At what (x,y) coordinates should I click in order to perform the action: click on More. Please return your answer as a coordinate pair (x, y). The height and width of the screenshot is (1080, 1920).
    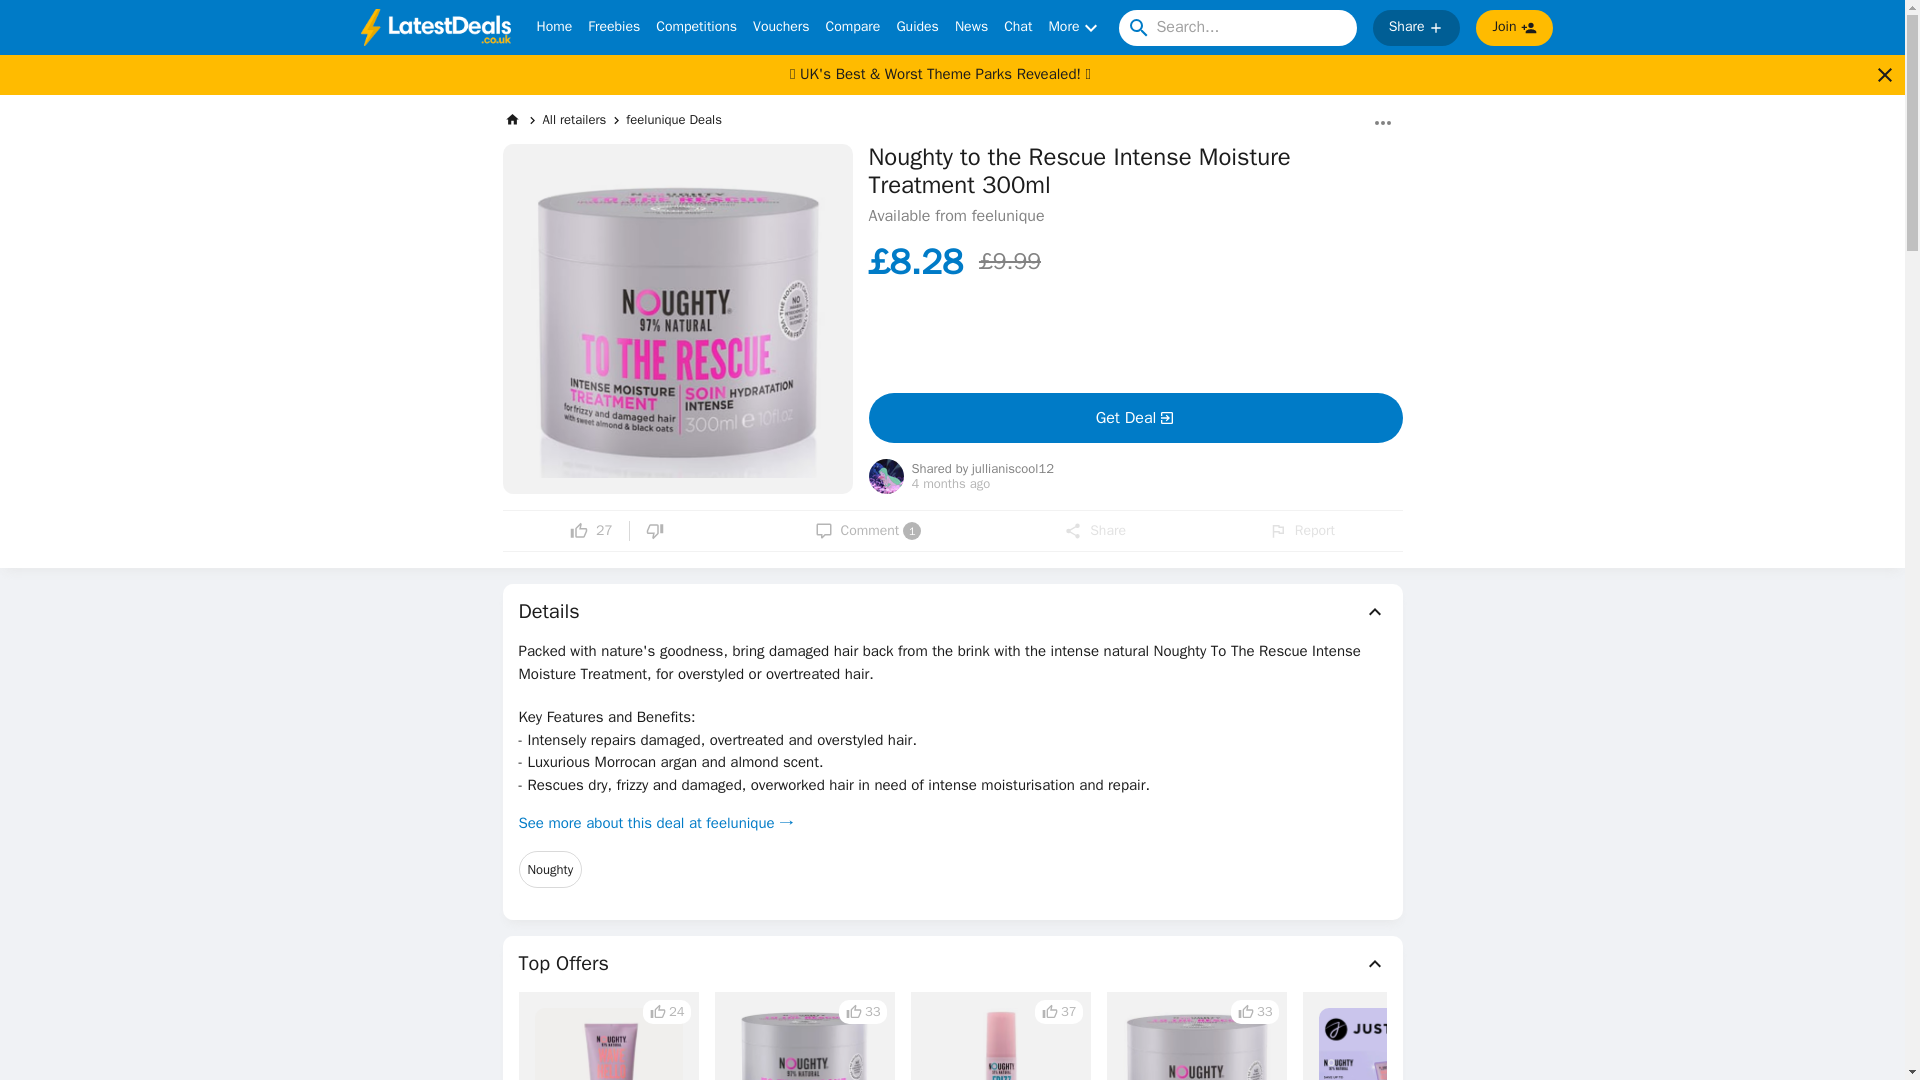
    Looking at the image, I should click on (1075, 28).